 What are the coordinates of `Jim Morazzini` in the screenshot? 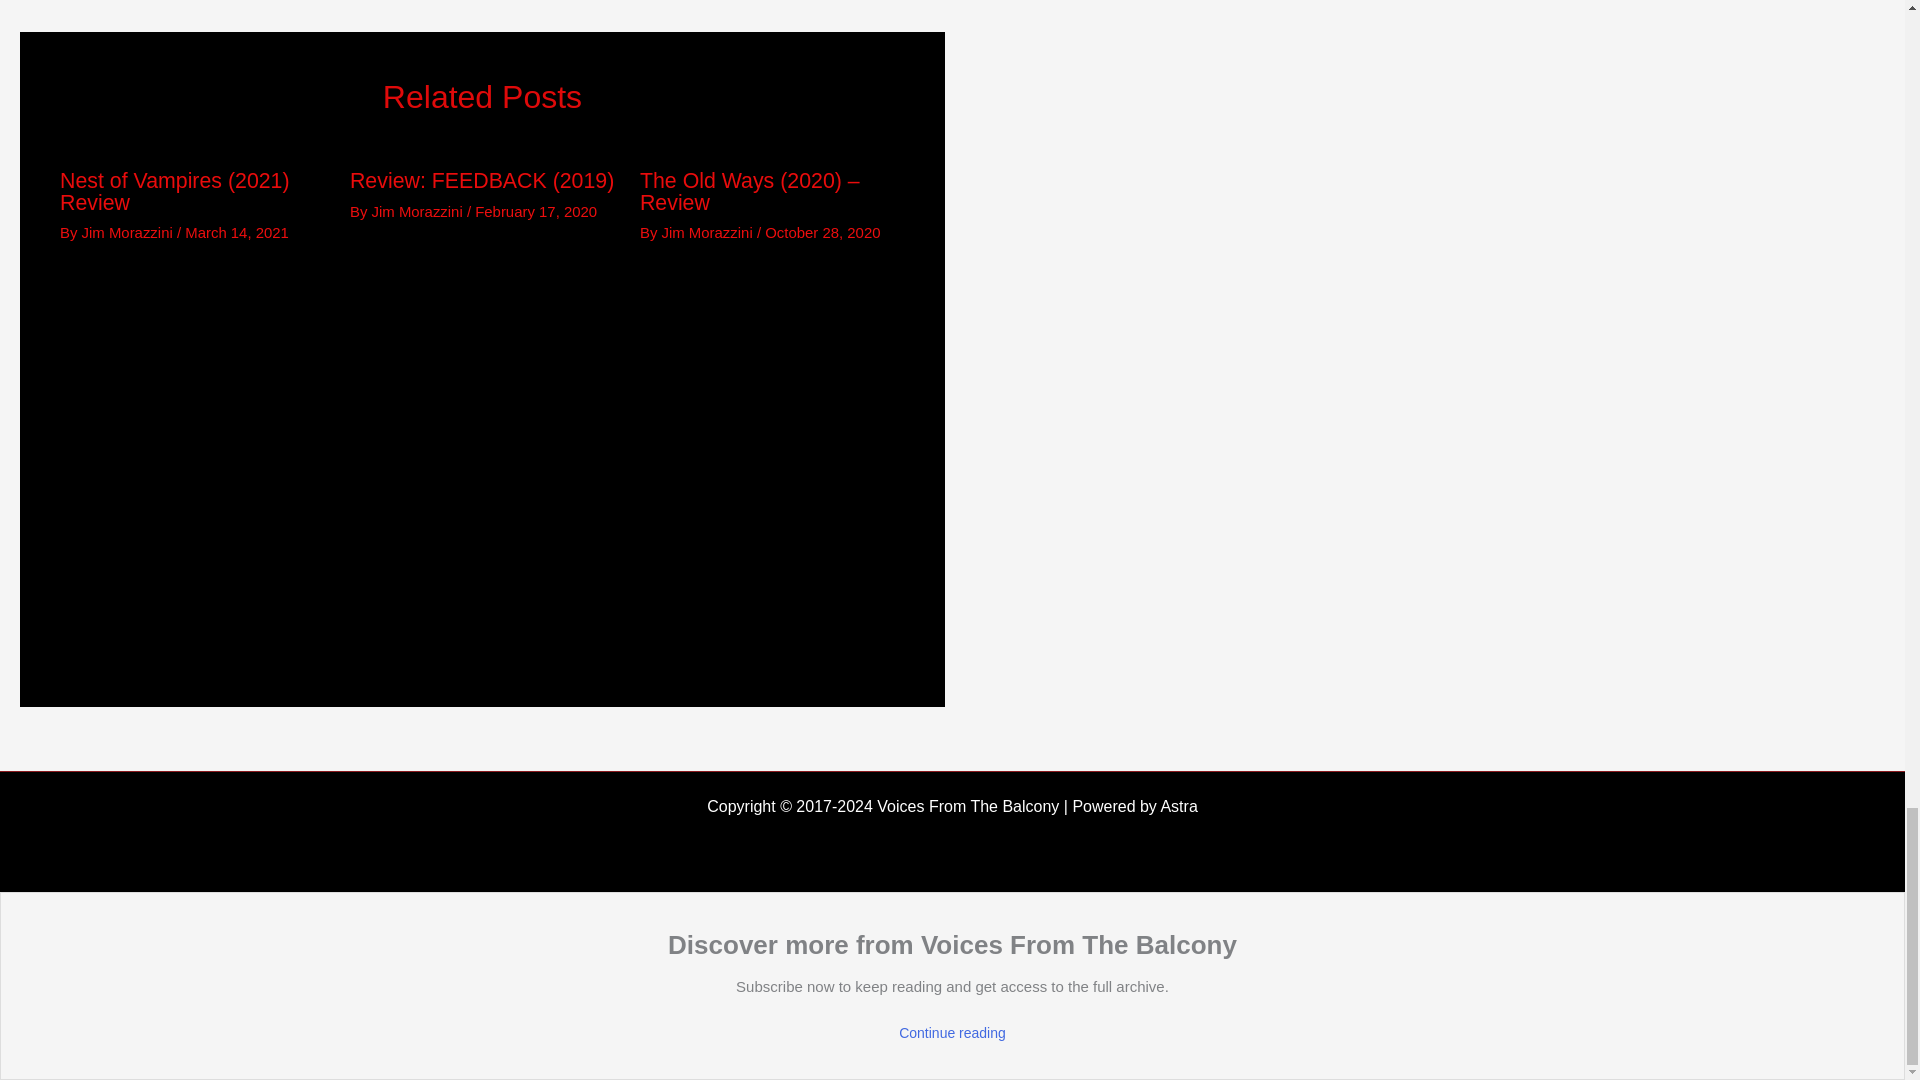 It's located at (129, 232).